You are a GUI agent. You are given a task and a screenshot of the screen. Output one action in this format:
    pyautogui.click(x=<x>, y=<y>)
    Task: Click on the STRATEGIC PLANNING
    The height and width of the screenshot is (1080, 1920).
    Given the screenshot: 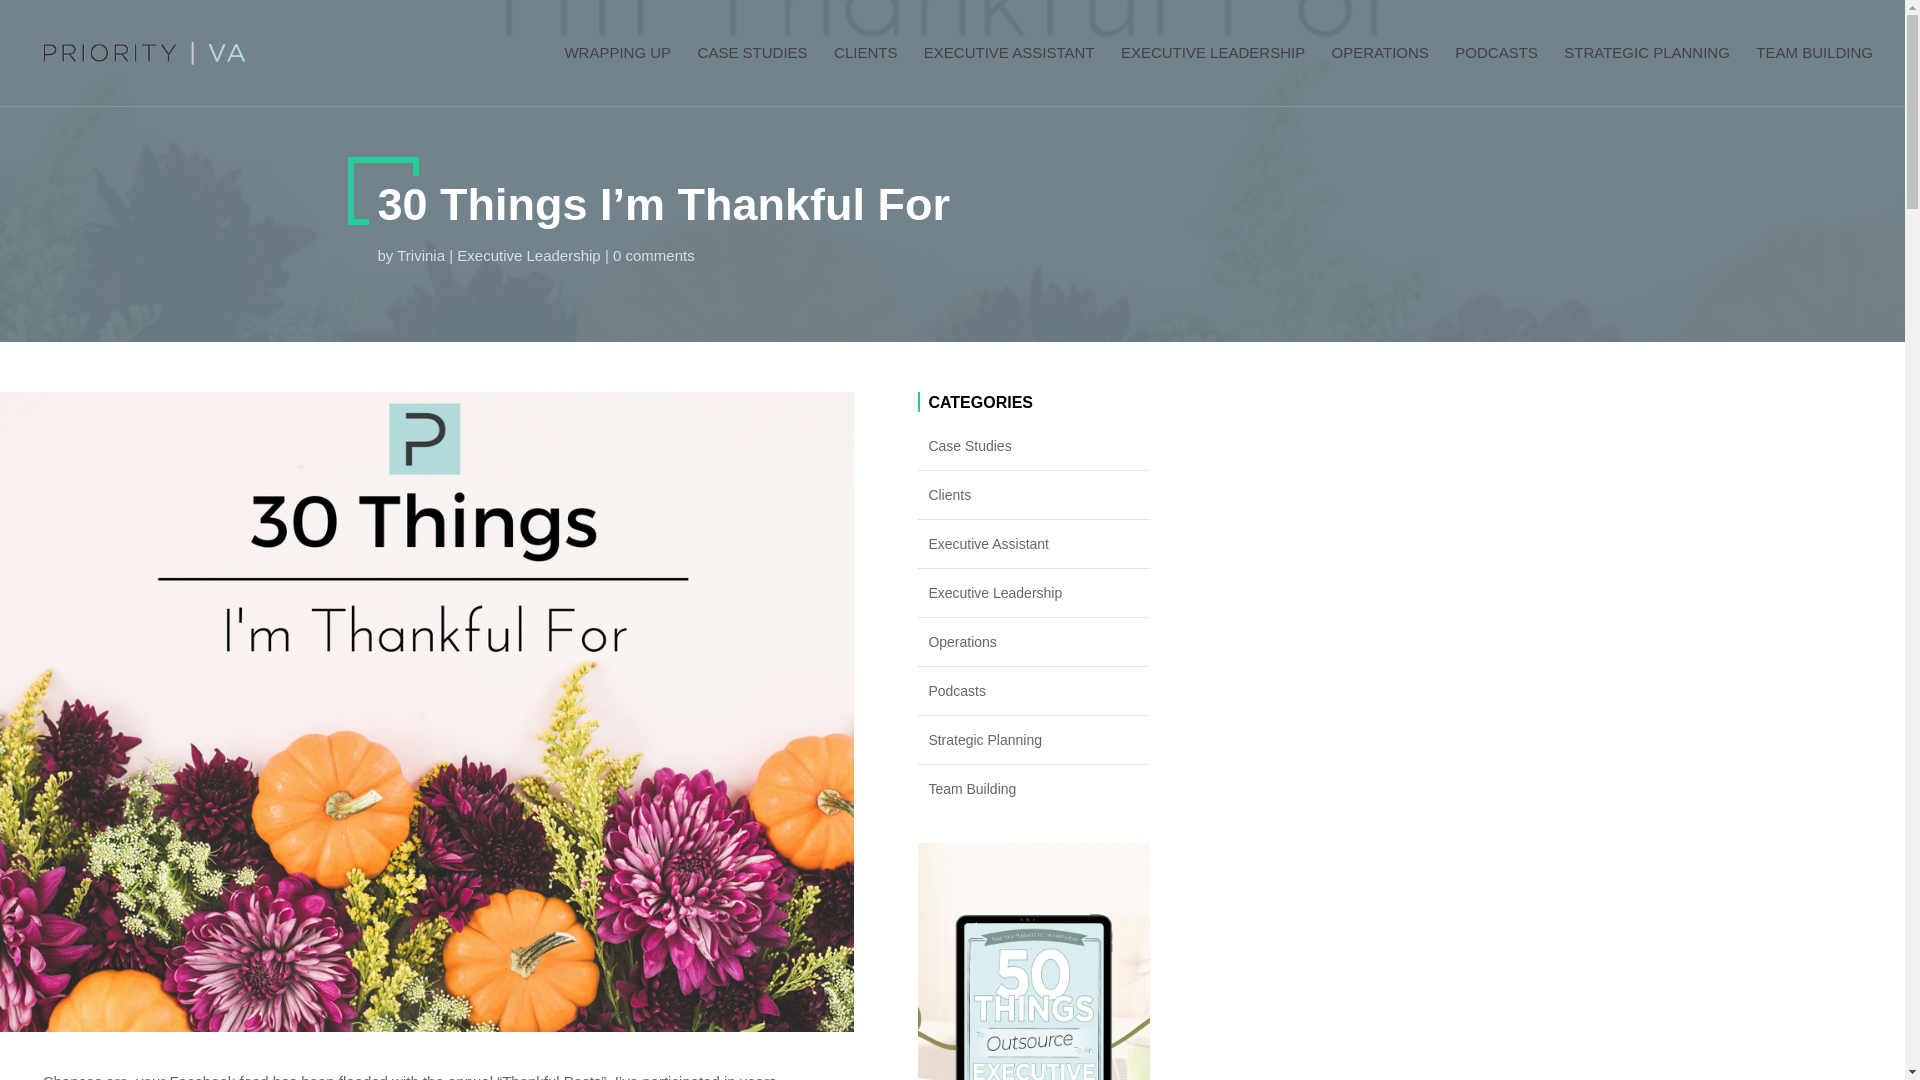 What is the action you would take?
    pyautogui.click(x=1646, y=71)
    